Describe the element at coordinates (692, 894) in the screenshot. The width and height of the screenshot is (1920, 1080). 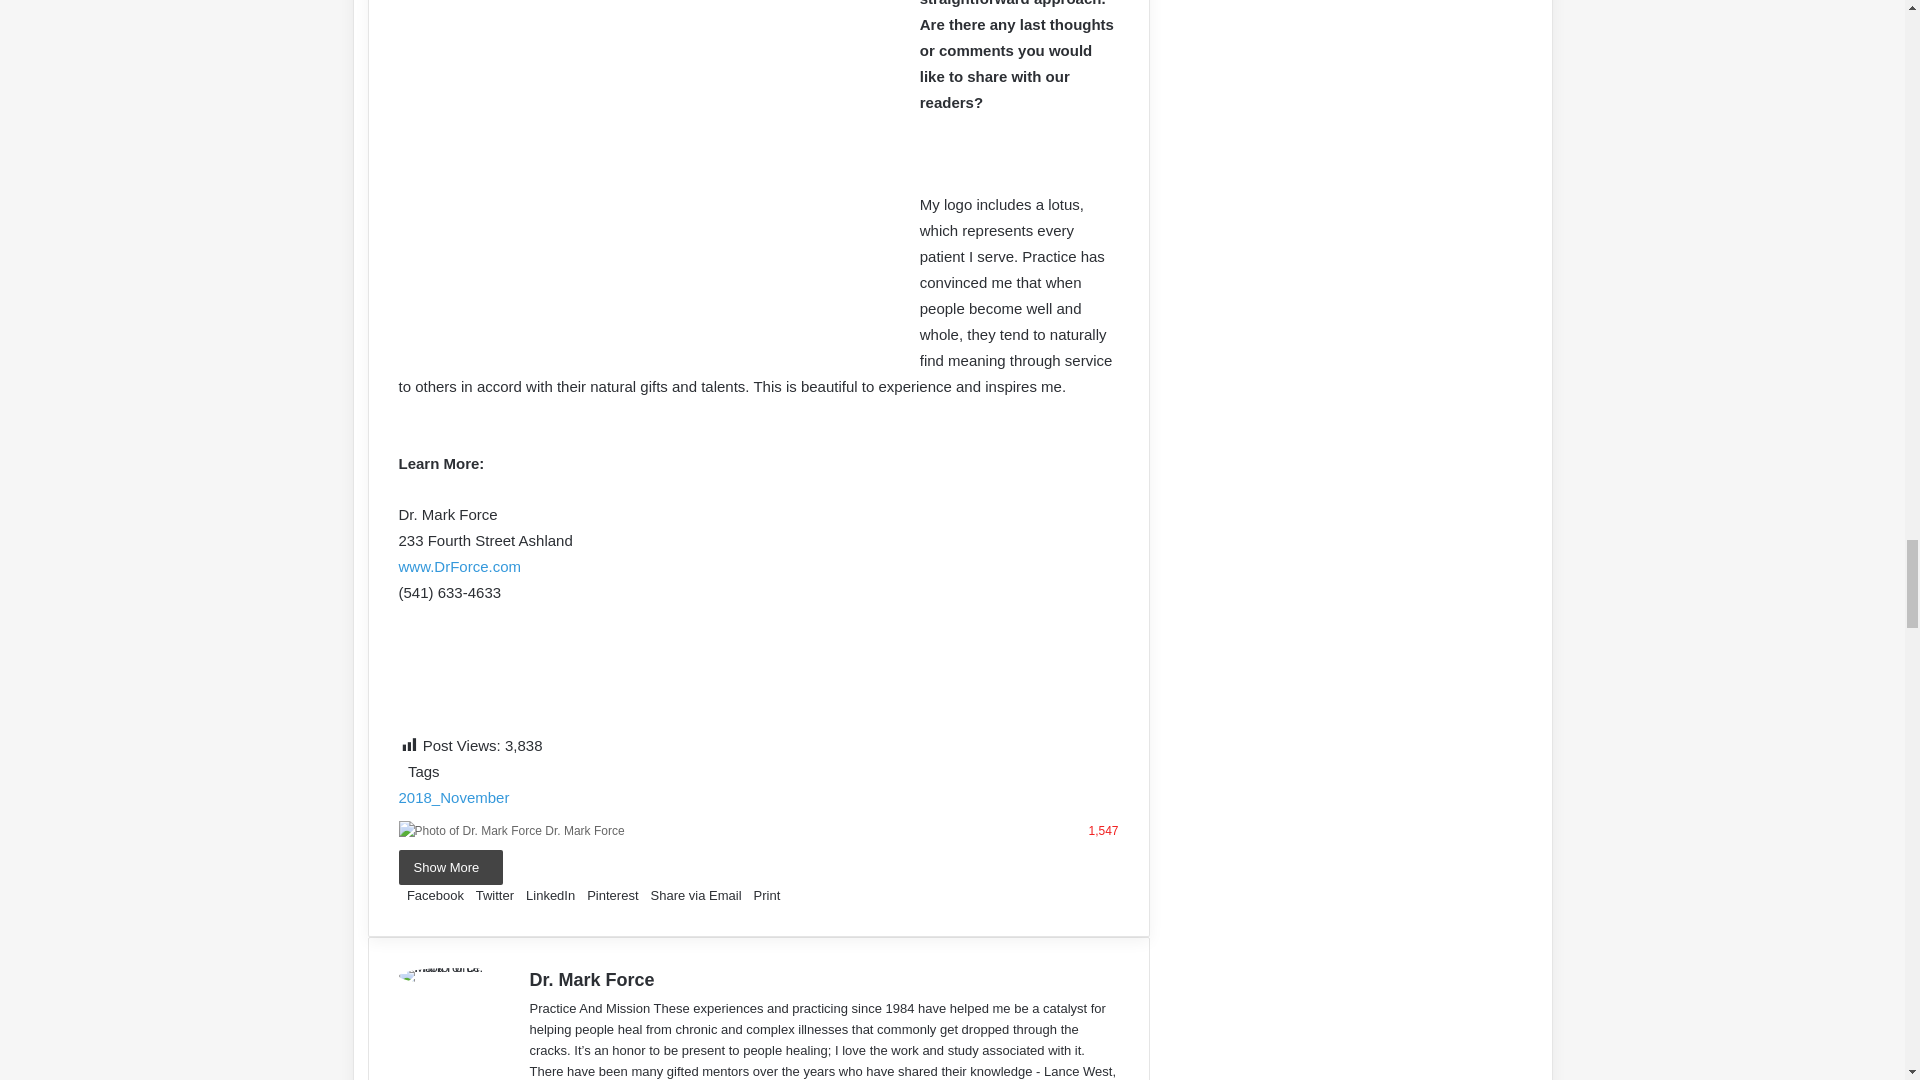
I see `Share via Email` at that location.